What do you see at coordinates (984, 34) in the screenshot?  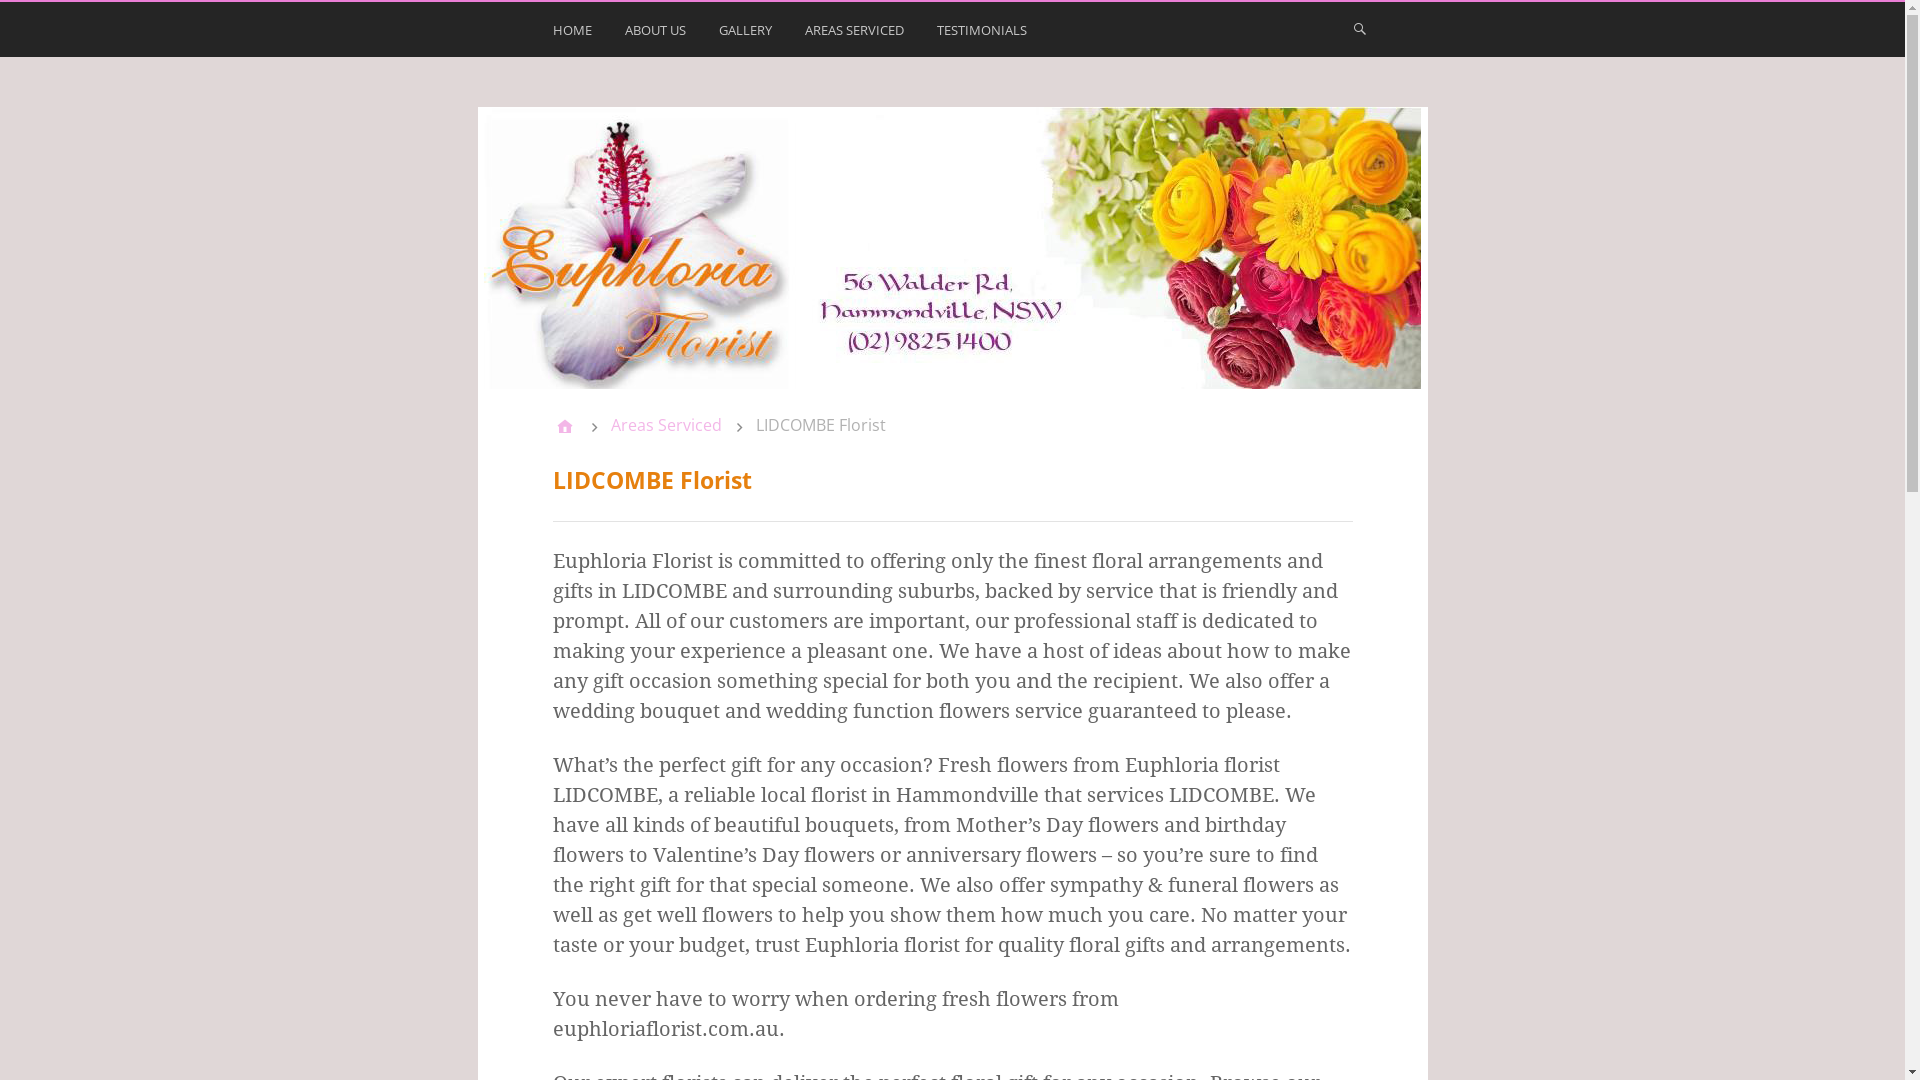 I see `TESTIMONIALS` at bounding box center [984, 34].